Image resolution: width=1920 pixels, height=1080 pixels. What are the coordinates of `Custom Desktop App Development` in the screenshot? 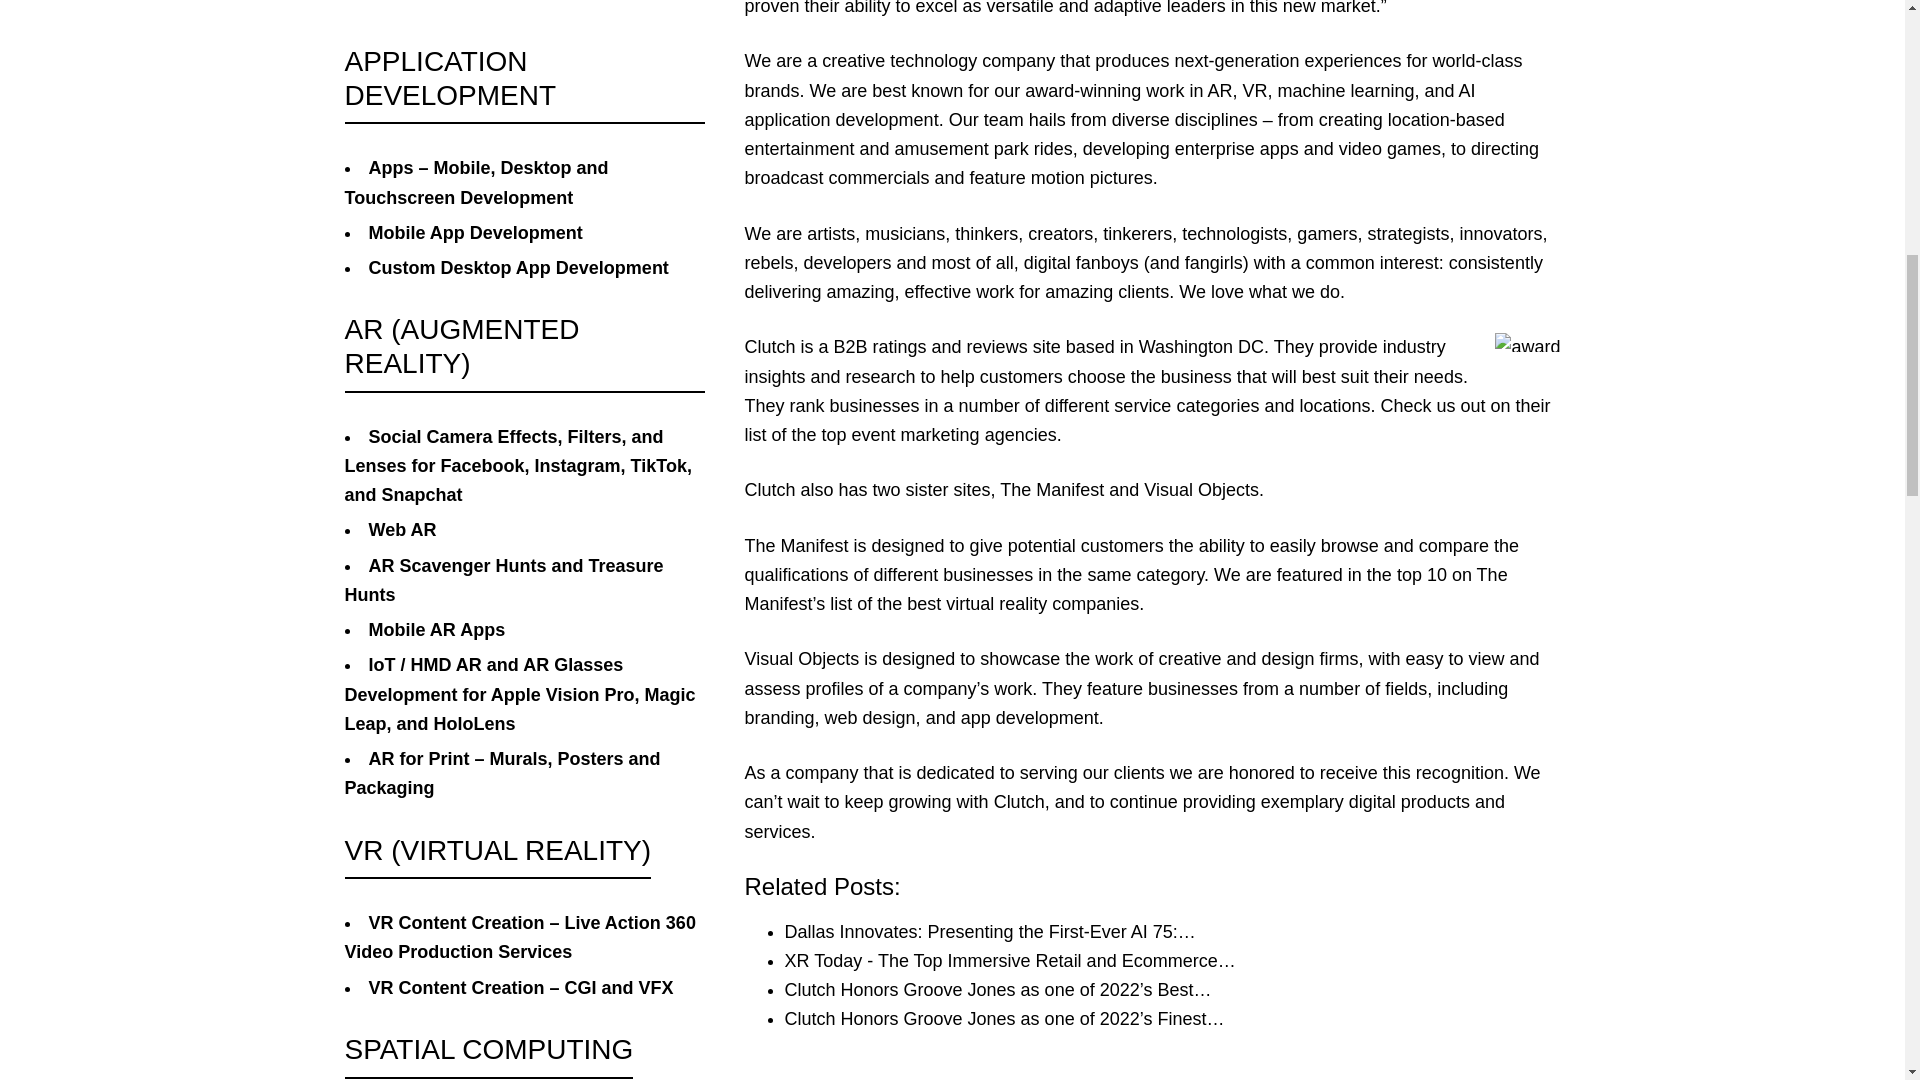 It's located at (518, 268).